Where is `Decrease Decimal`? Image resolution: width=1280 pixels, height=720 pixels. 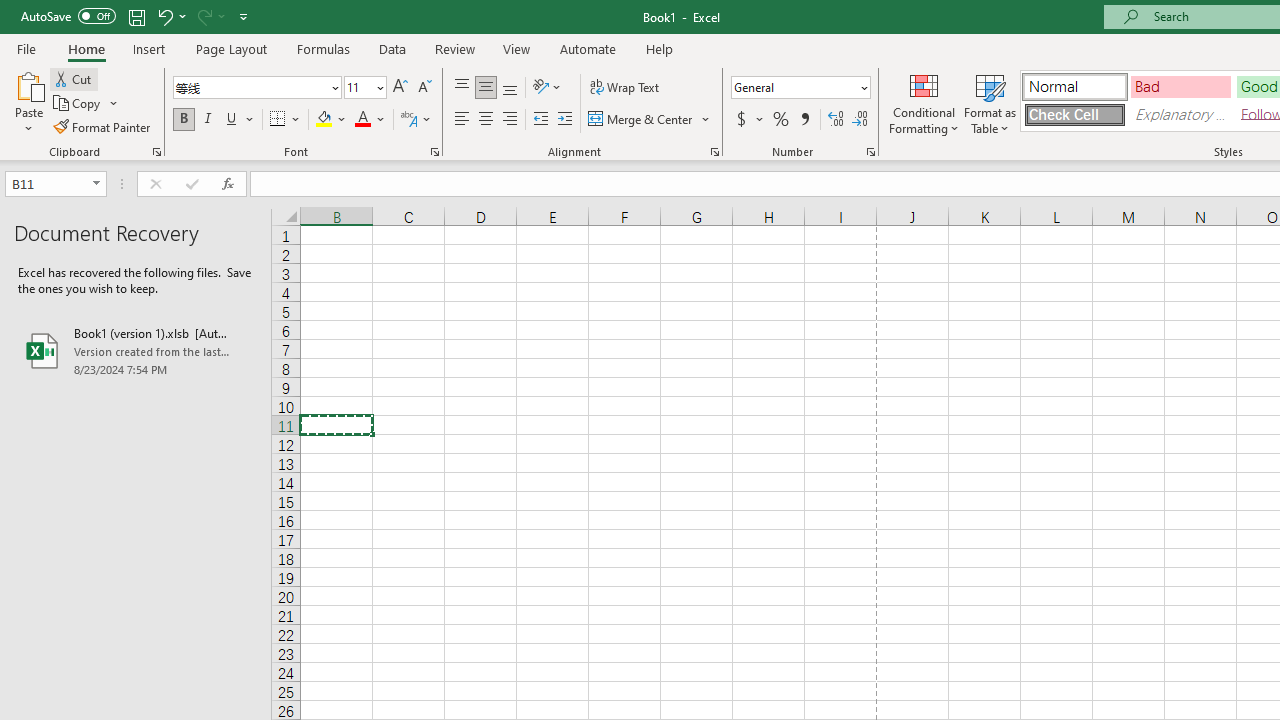
Decrease Decimal is located at coordinates (859, 120).